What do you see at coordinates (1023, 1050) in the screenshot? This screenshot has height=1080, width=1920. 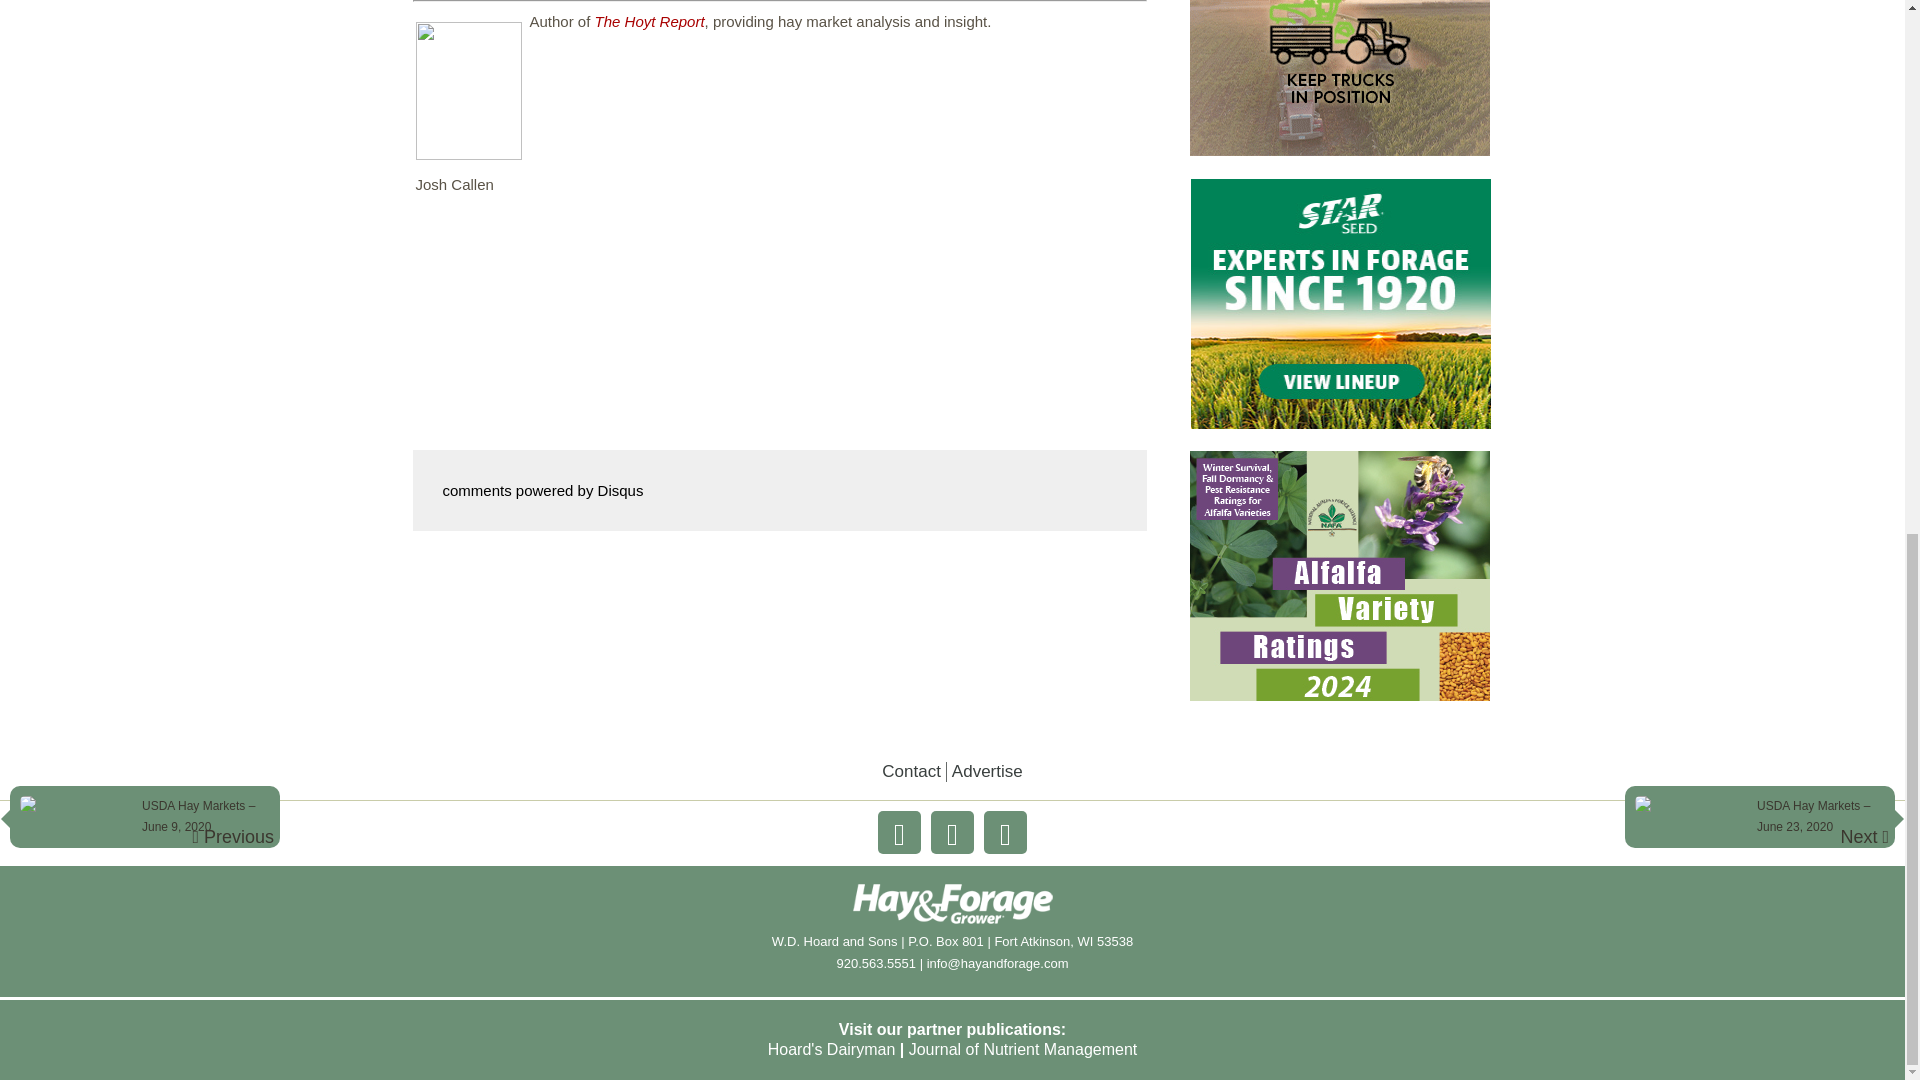 I see `Journal of Nutrient Management` at bounding box center [1023, 1050].